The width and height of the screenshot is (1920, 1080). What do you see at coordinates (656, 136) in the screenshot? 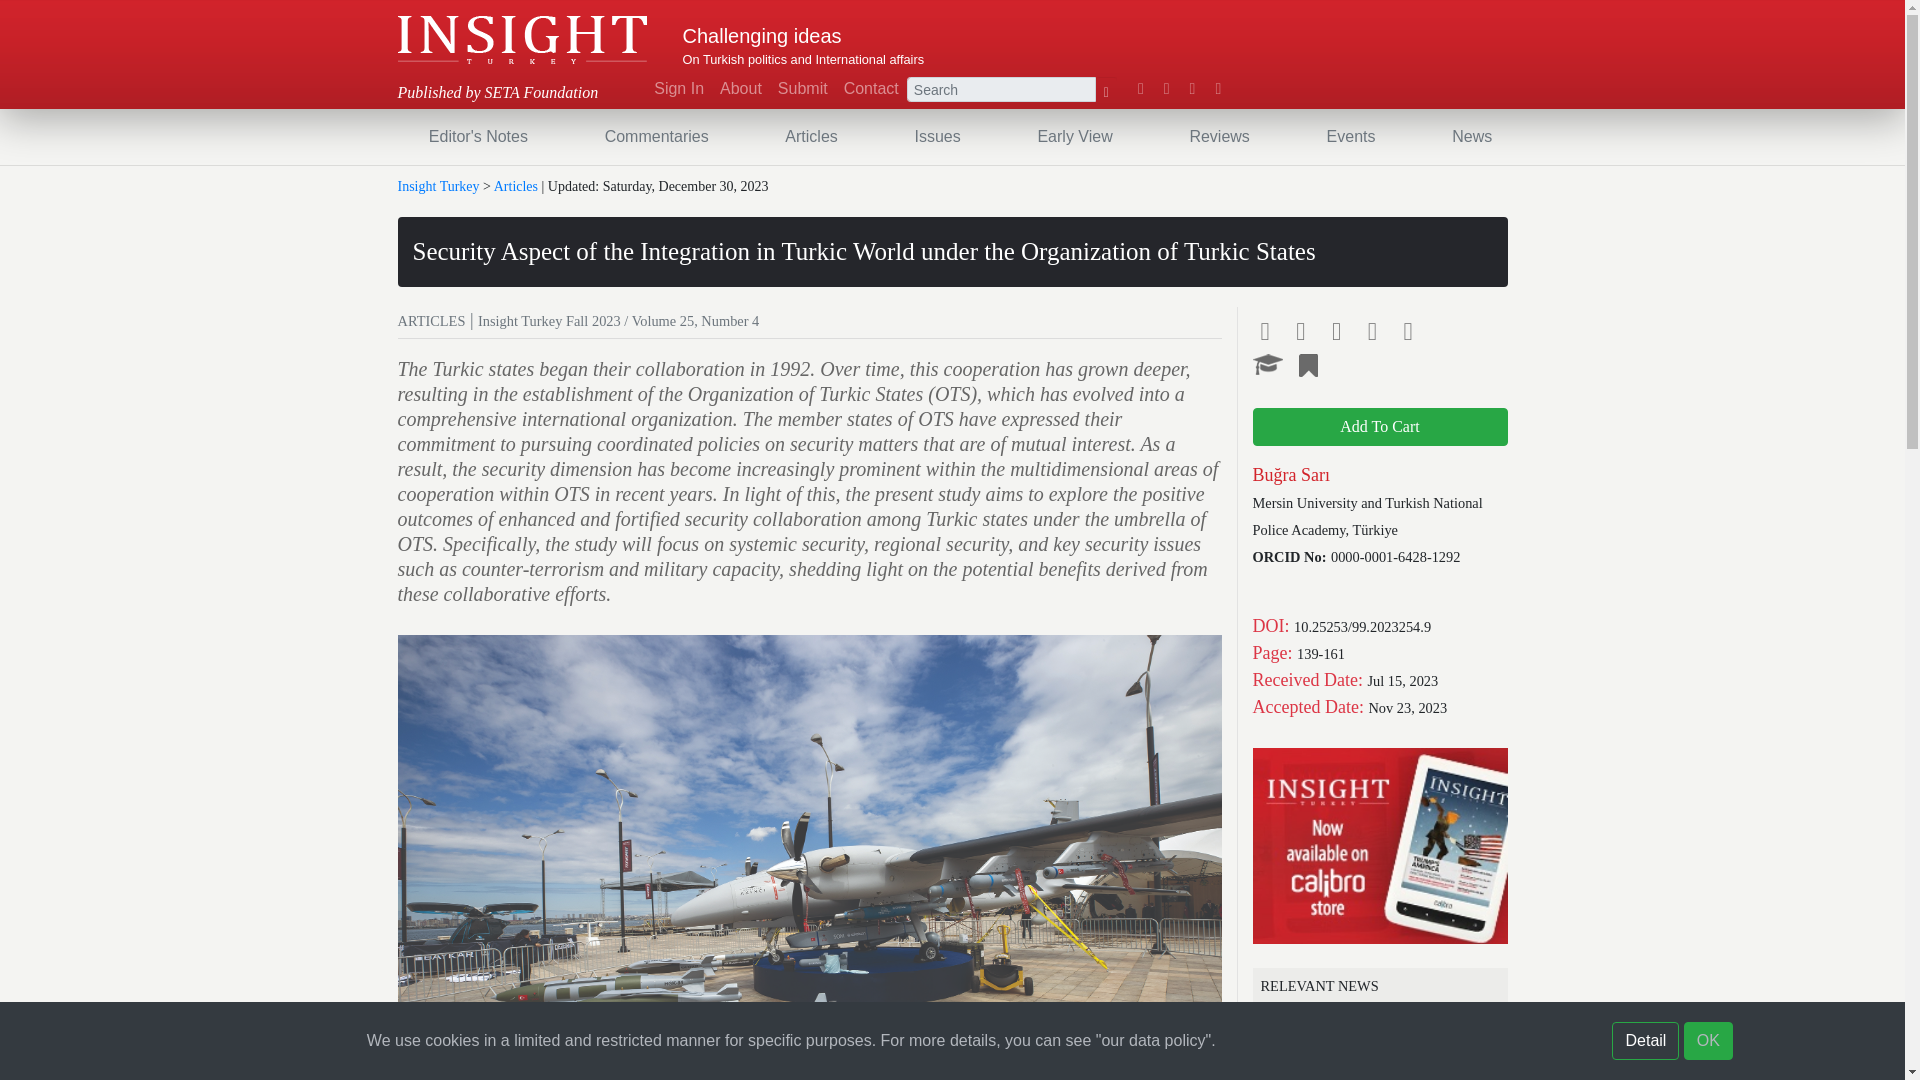
I see `Commentaries` at bounding box center [656, 136].